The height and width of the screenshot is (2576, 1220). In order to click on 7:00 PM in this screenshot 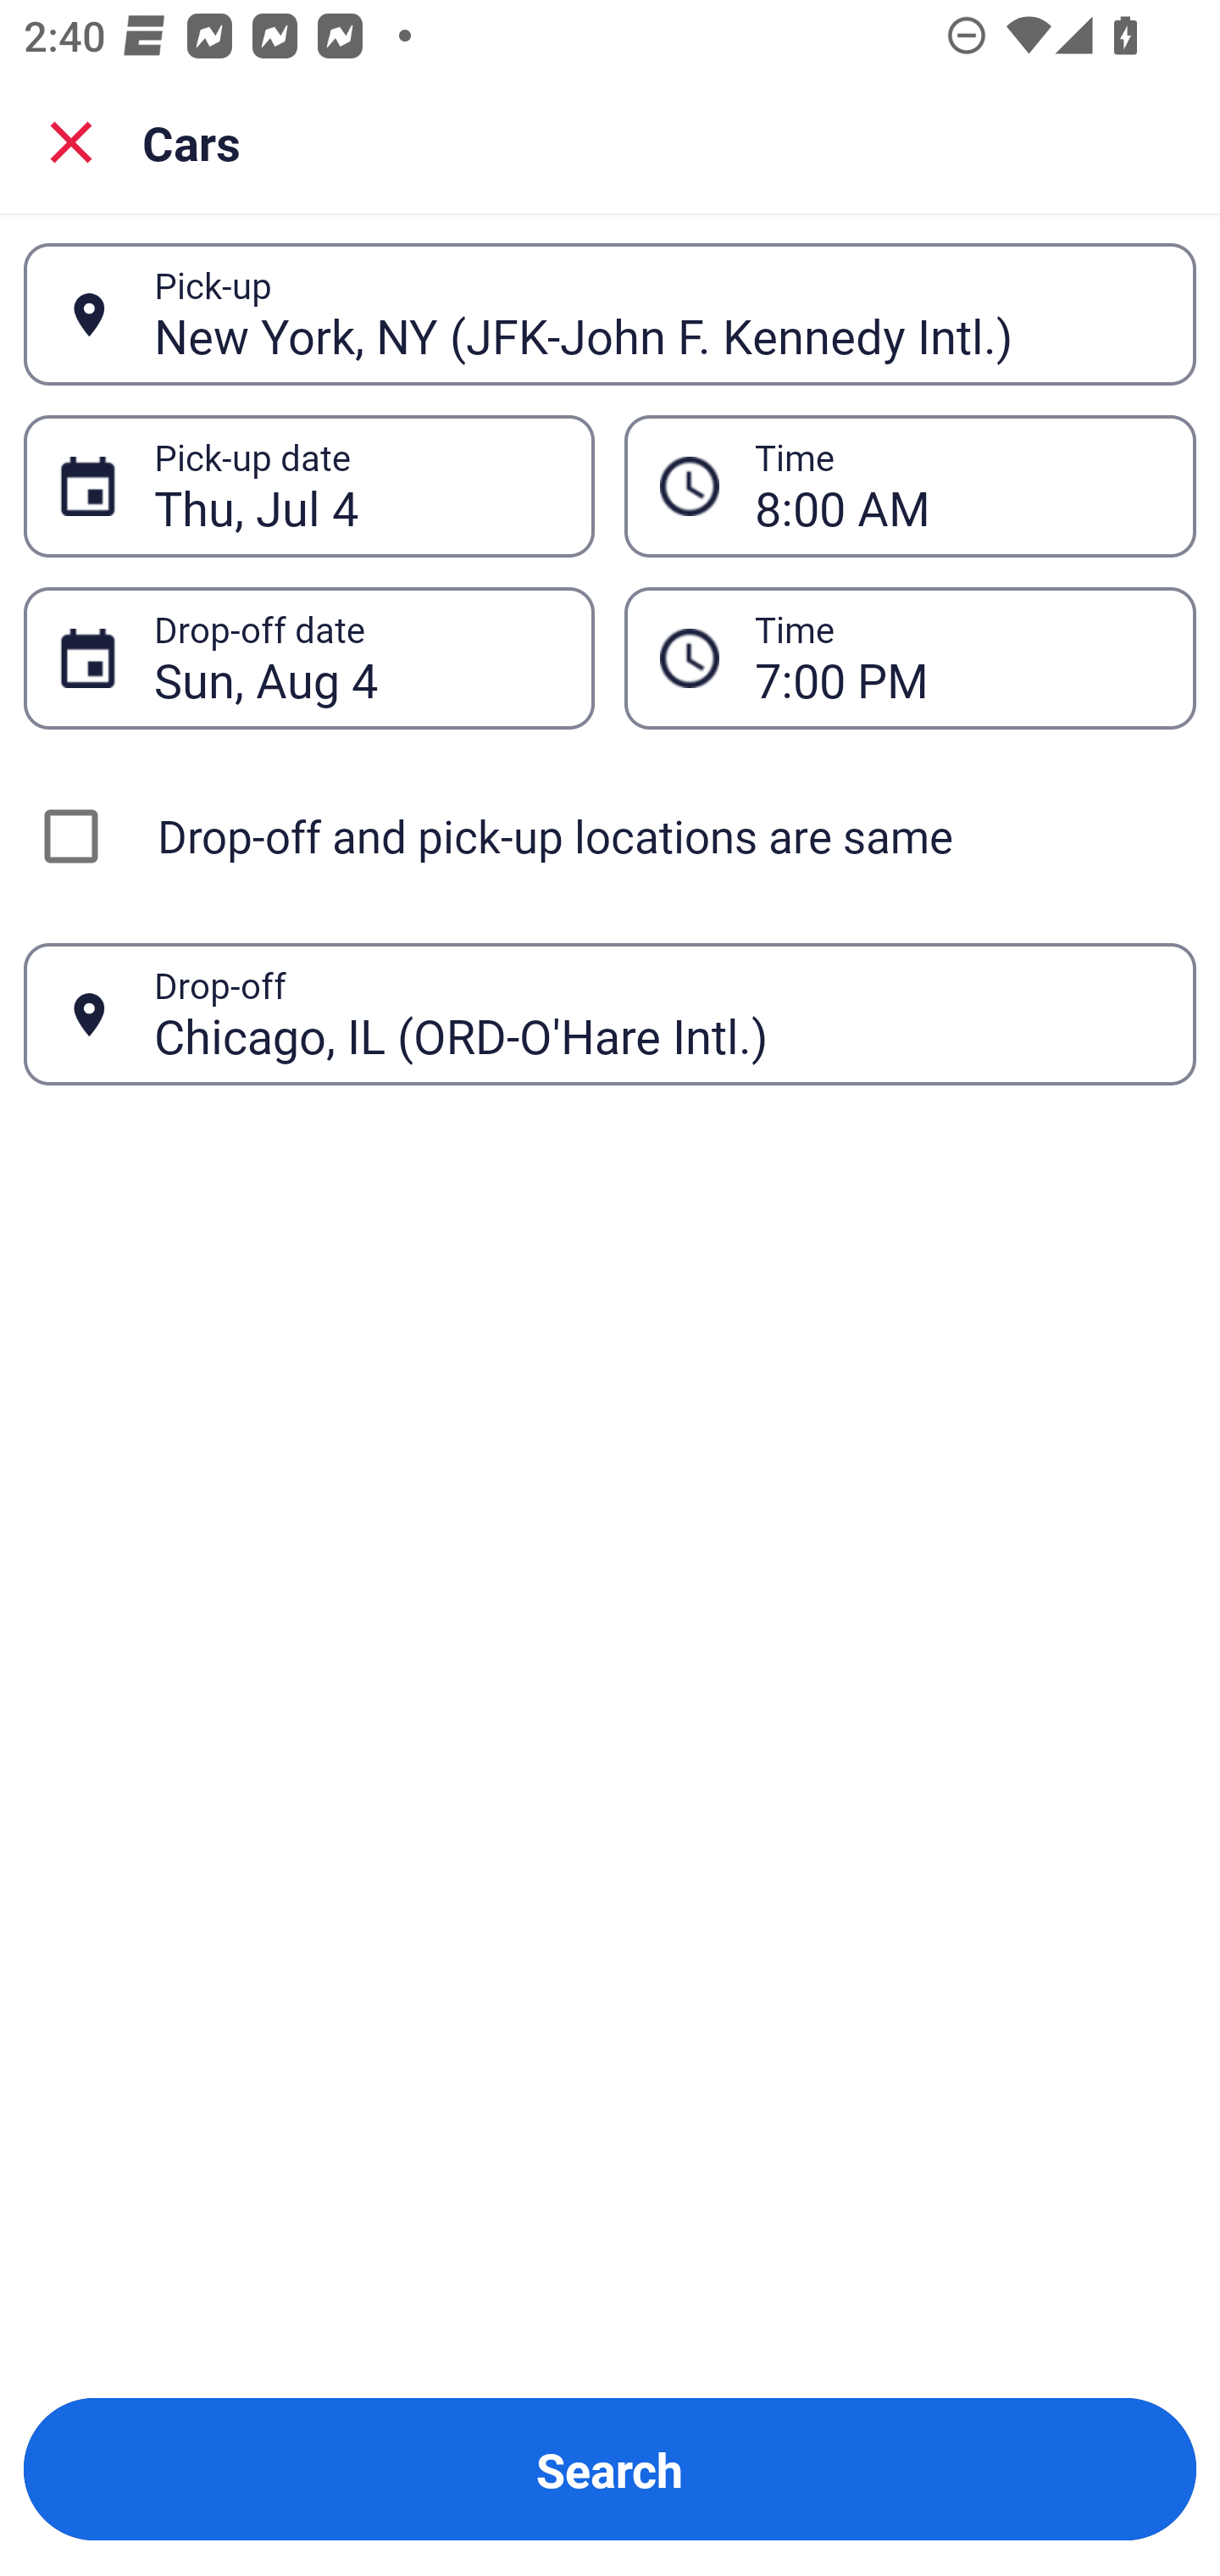, I will do `click(910, 658)`.